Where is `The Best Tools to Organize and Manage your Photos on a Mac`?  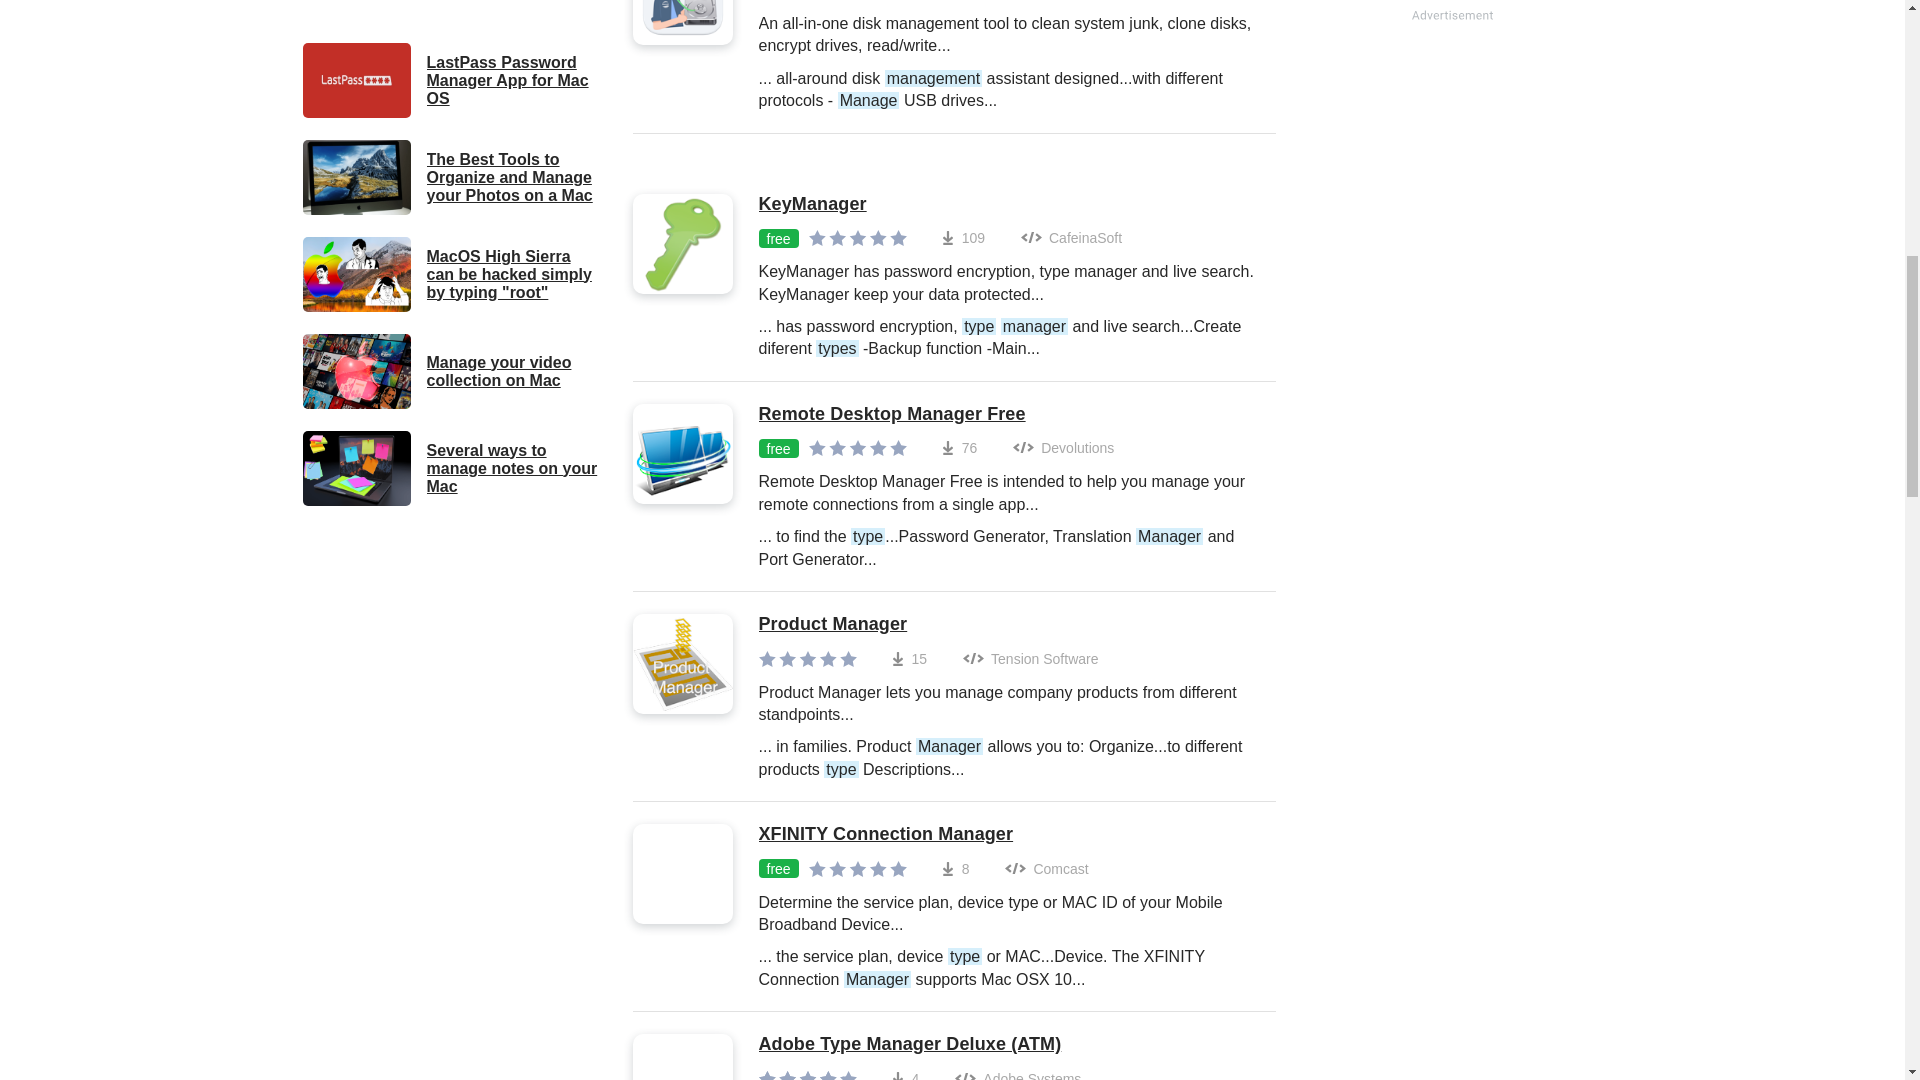 The Best Tools to Organize and Manage your Photos on a Mac is located at coordinates (452, 177).